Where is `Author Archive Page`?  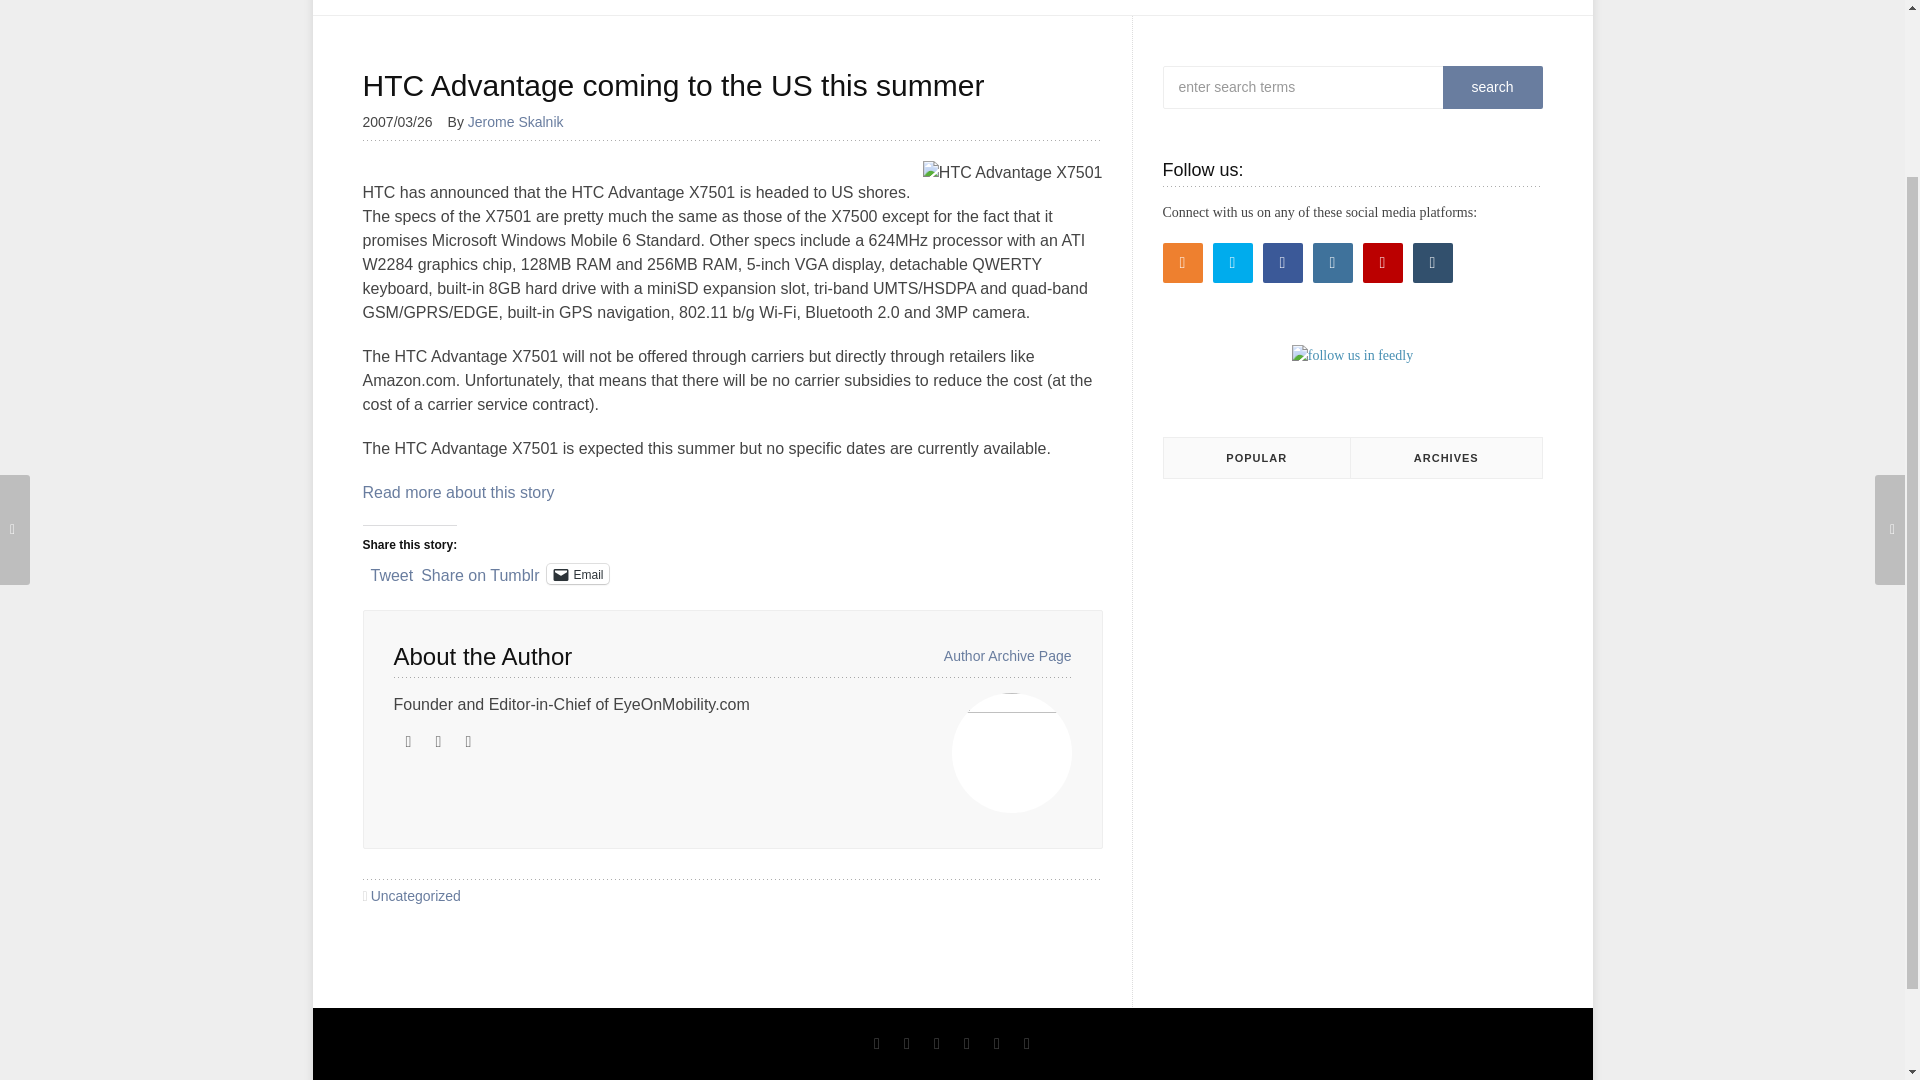
Author Archive Page is located at coordinates (1008, 656).